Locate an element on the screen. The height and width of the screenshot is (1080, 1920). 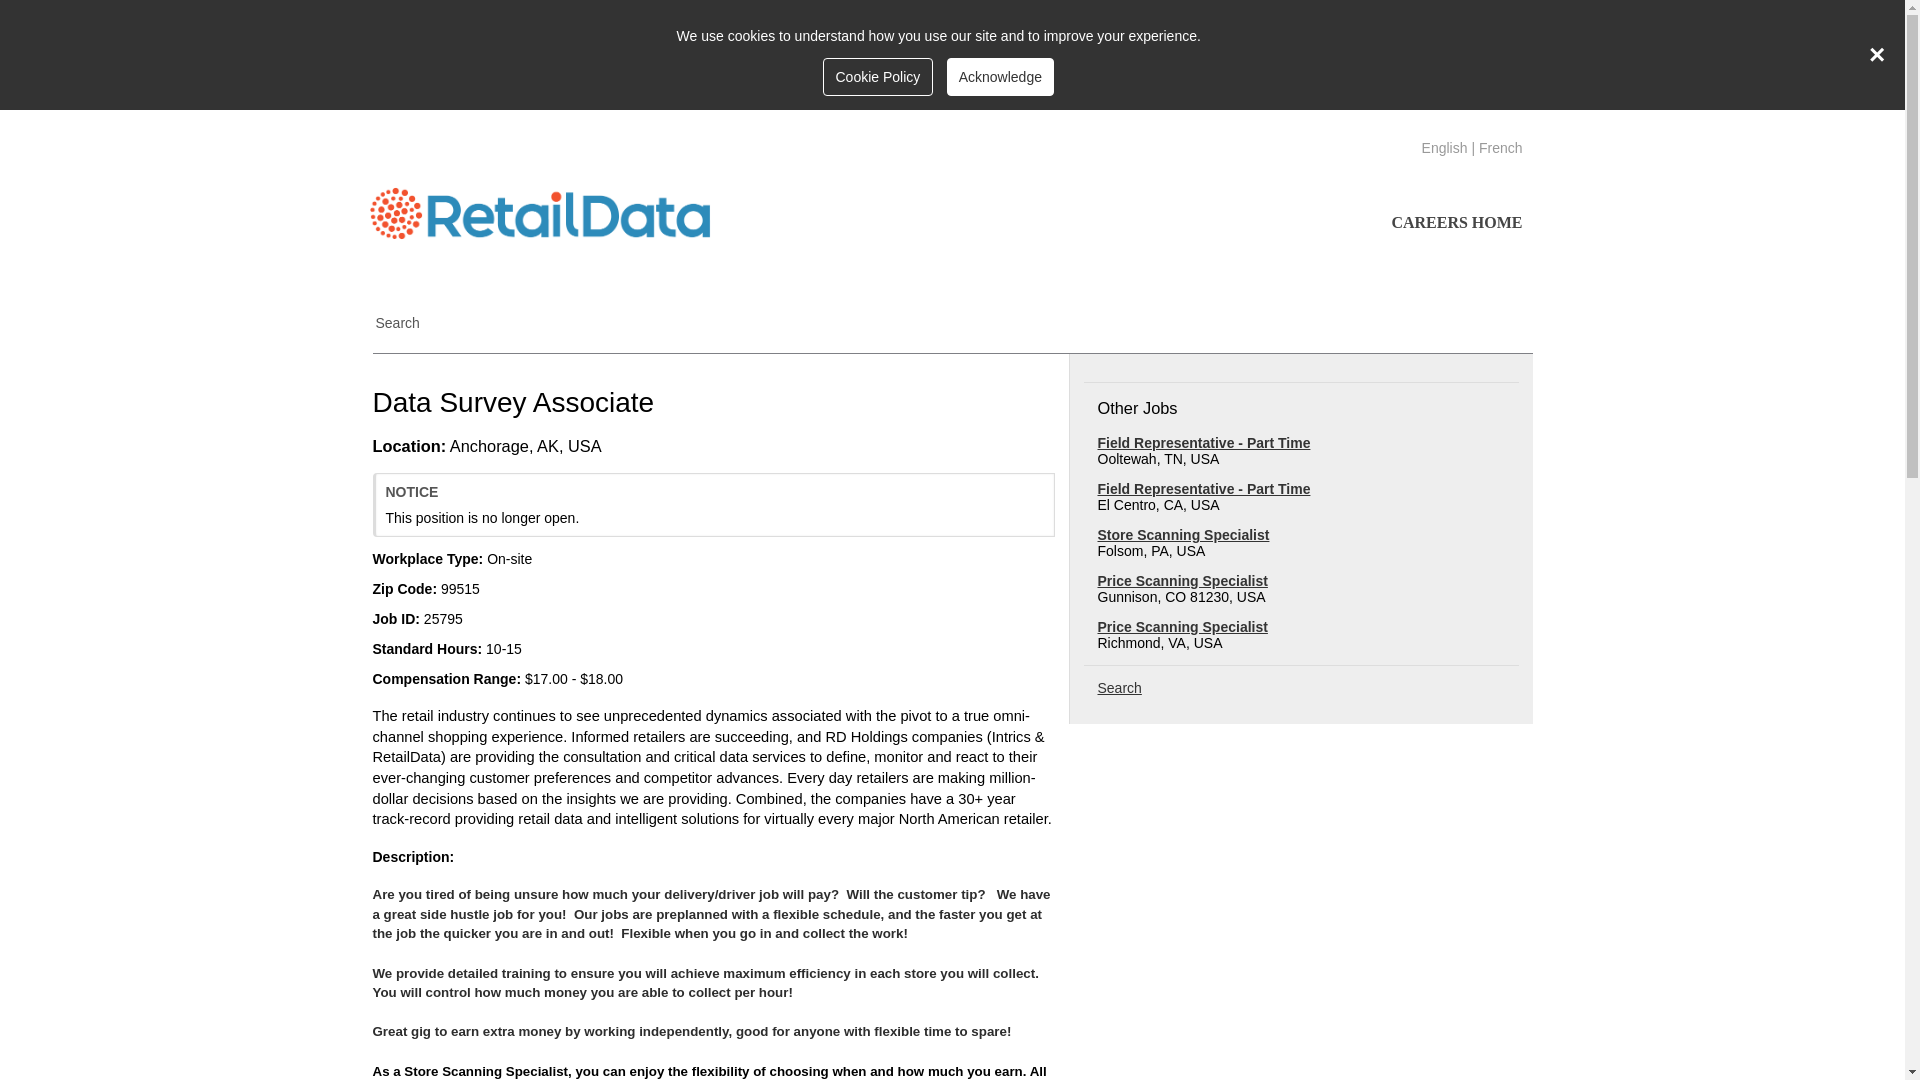
Price Scanning Specialist is located at coordinates (1182, 580).